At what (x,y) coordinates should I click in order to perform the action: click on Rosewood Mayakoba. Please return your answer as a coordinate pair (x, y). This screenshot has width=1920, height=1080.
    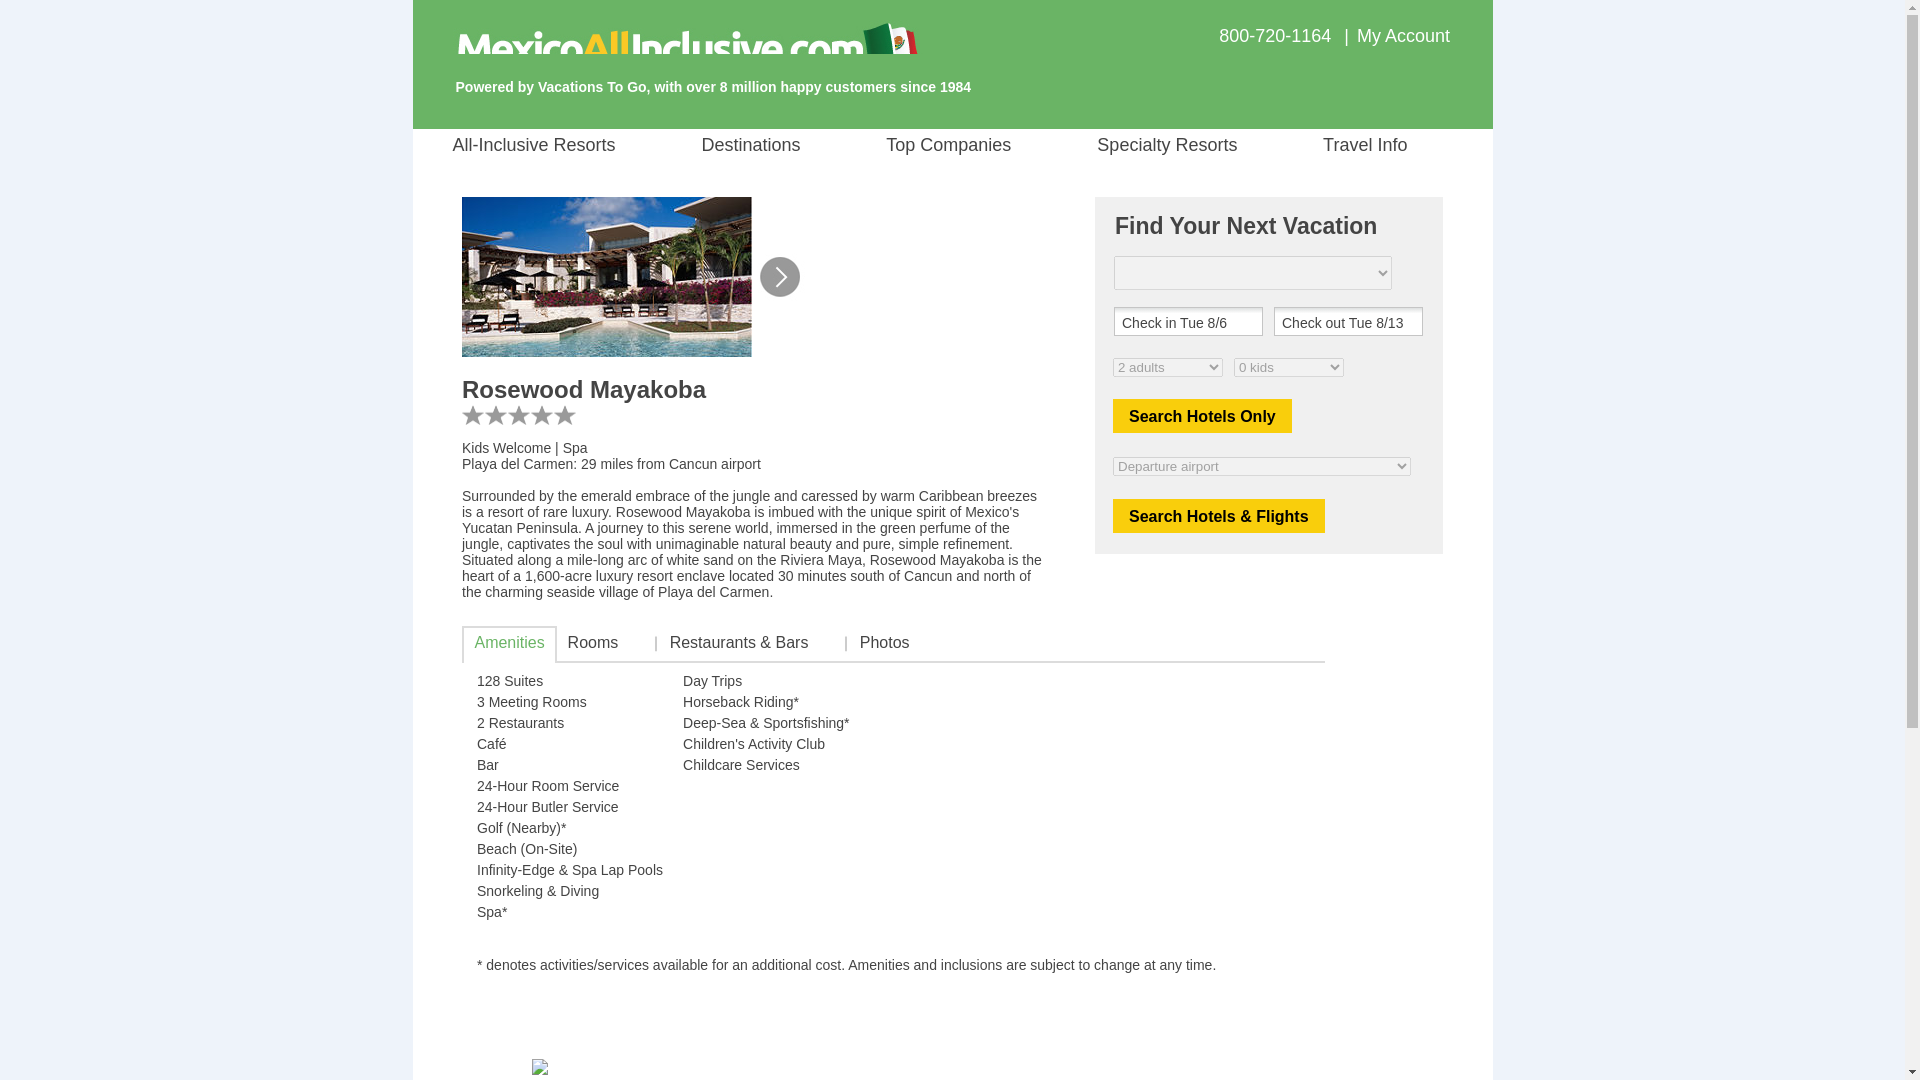
    Looking at the image, I should click on (778, 276).